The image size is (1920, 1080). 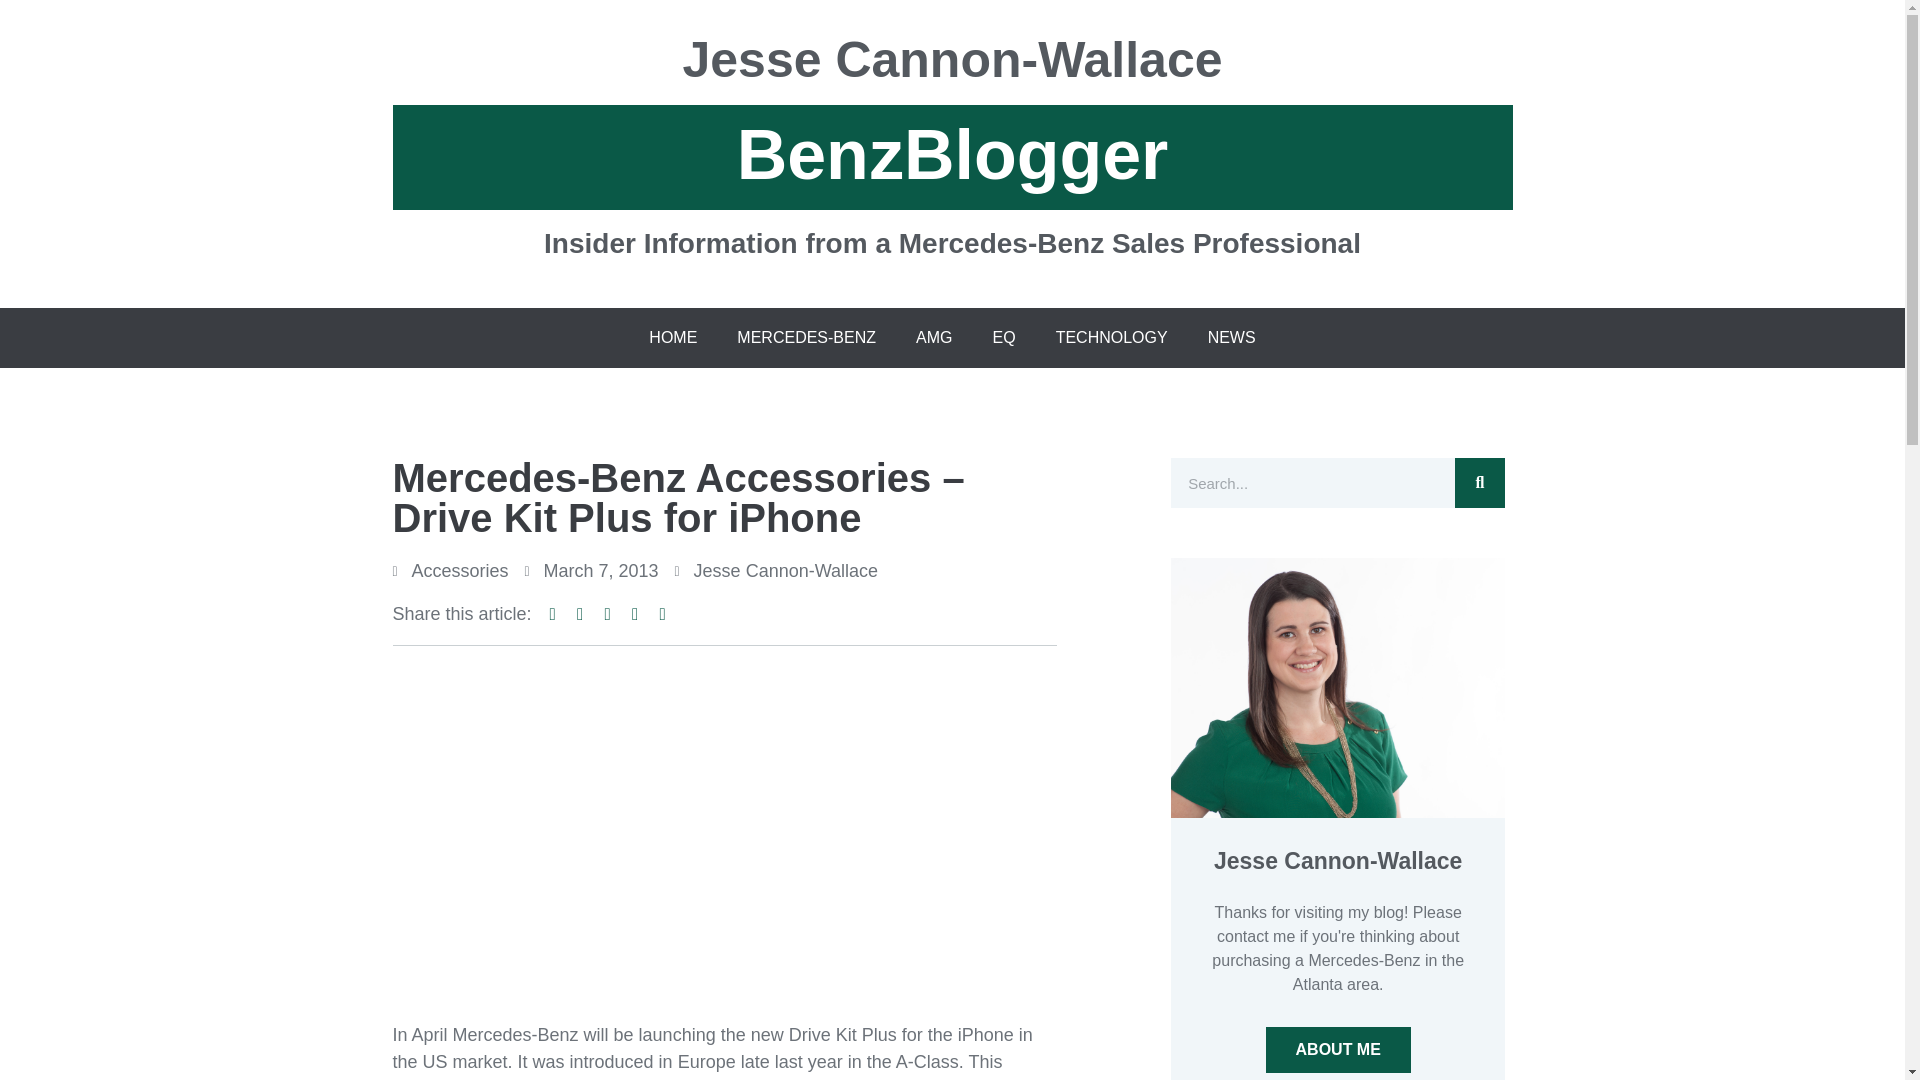 I want to click on Jesse Cannon-Wallace, so click(x=952, y=69).